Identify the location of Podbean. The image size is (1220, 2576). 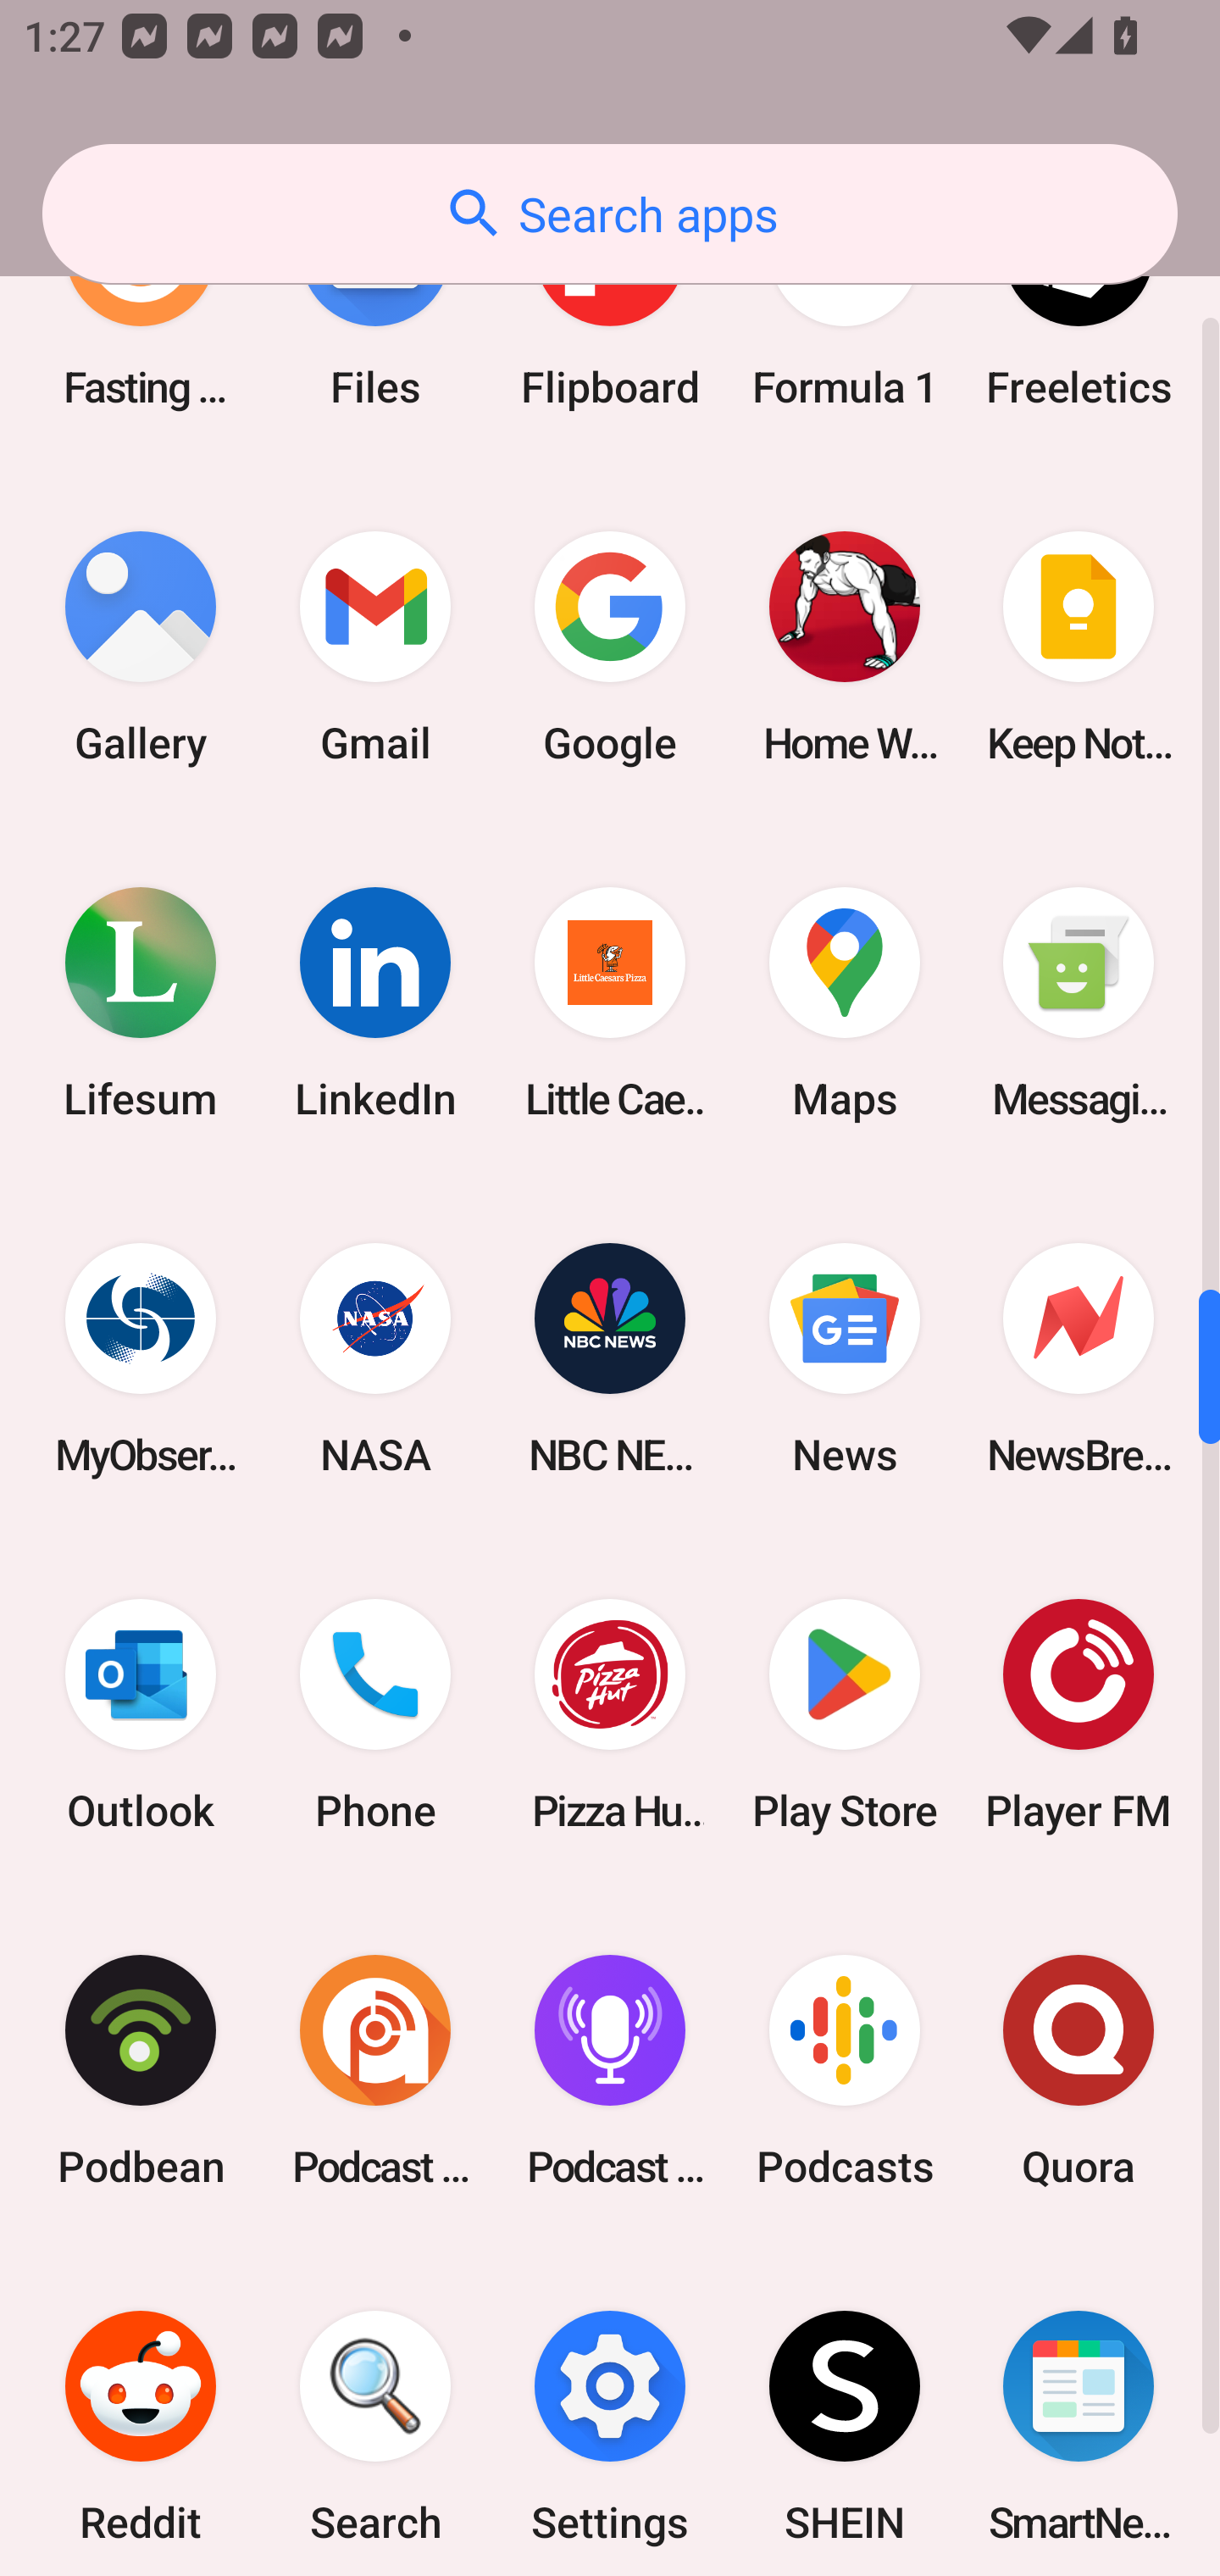
(141, 2071).